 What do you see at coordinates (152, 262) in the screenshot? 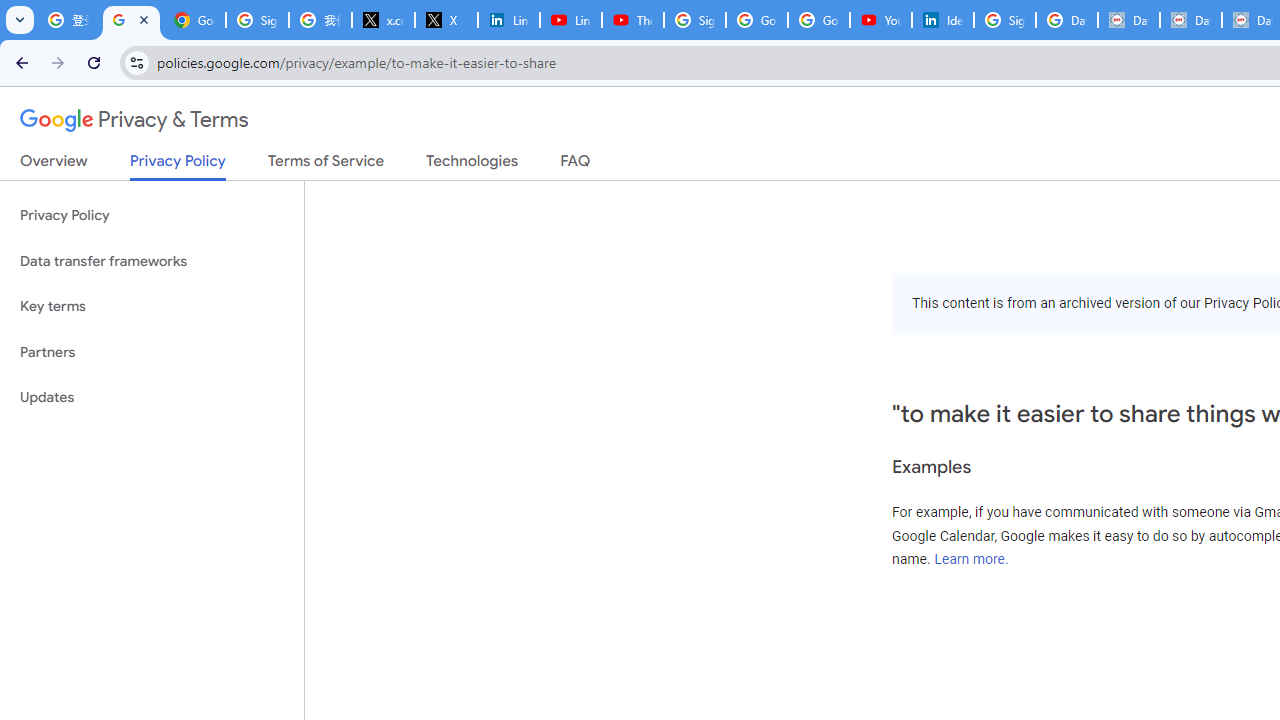
I see `Data transfer frameworks` at bounding box center [152, 262].